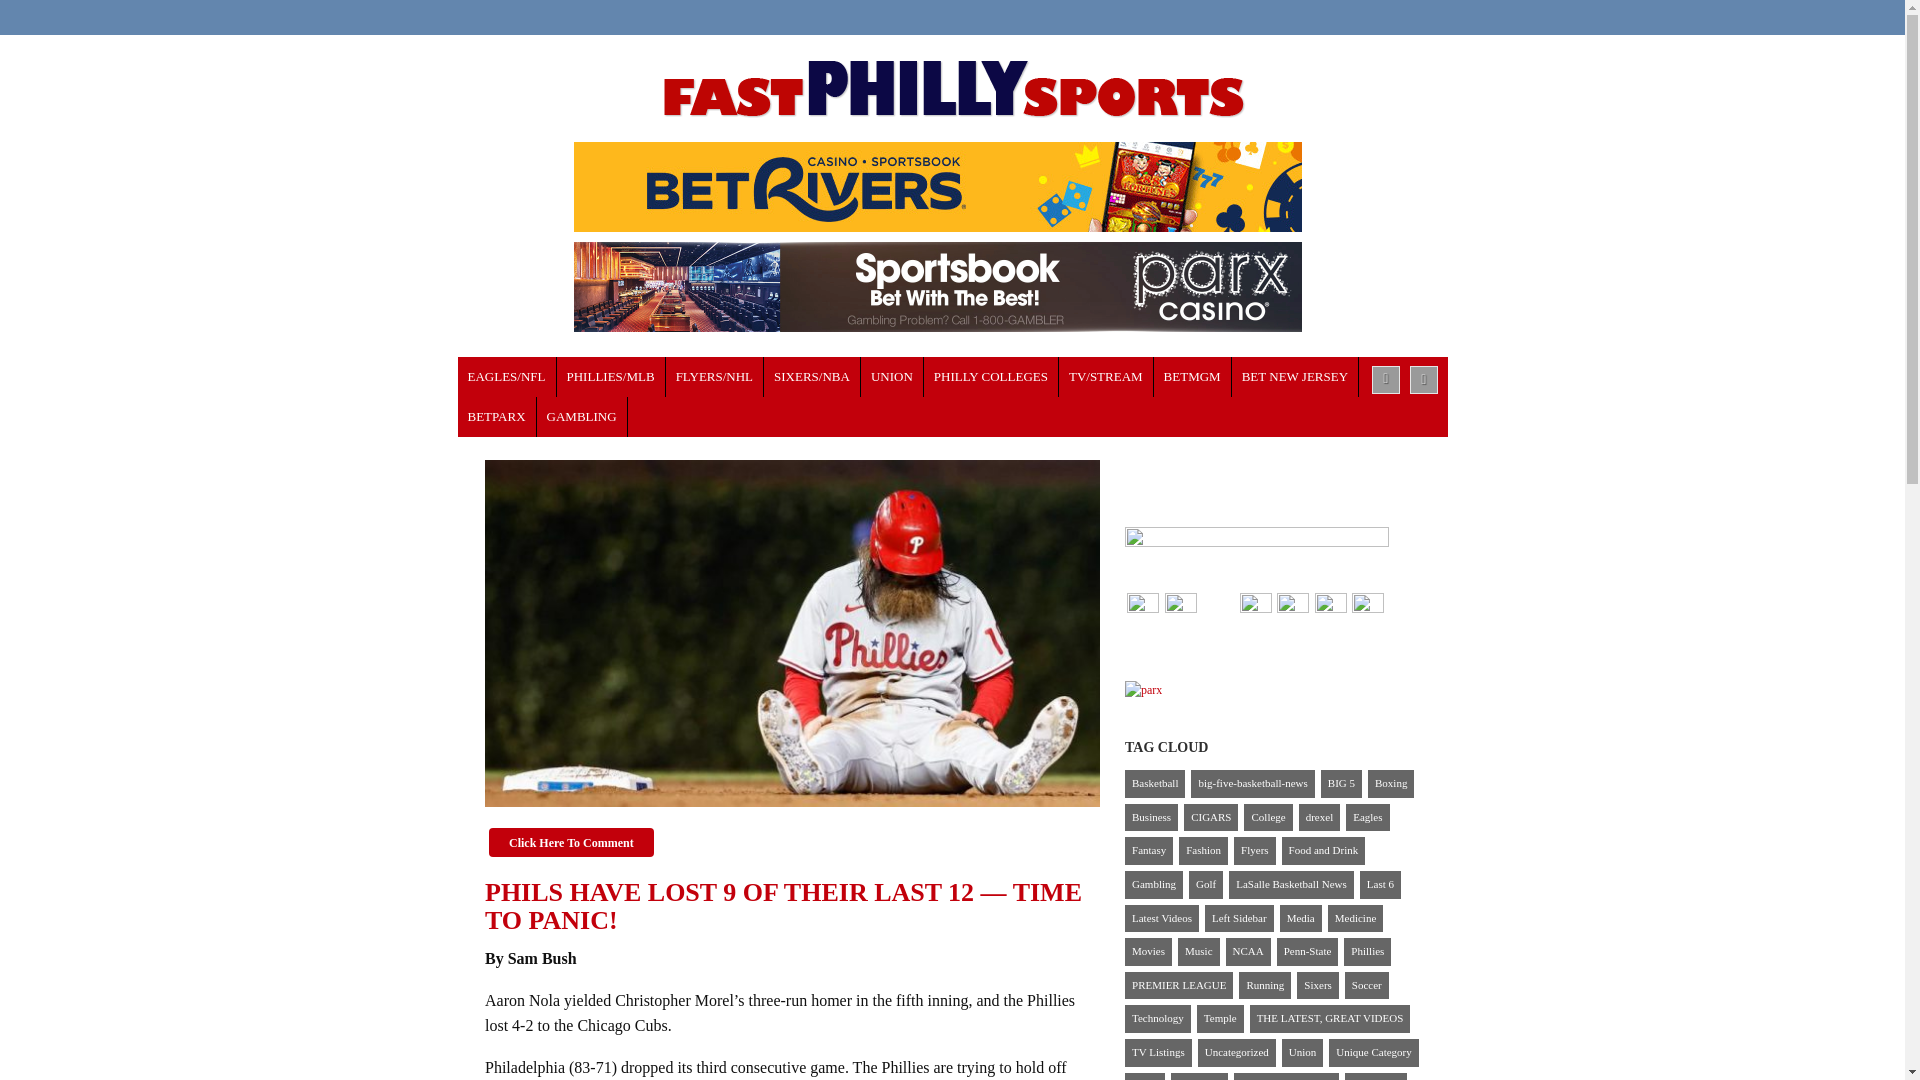 The image size is (1920, 1080). Describe the element at coordinates (1424, 380) in the screenshot. I see `Random Article` at that location.